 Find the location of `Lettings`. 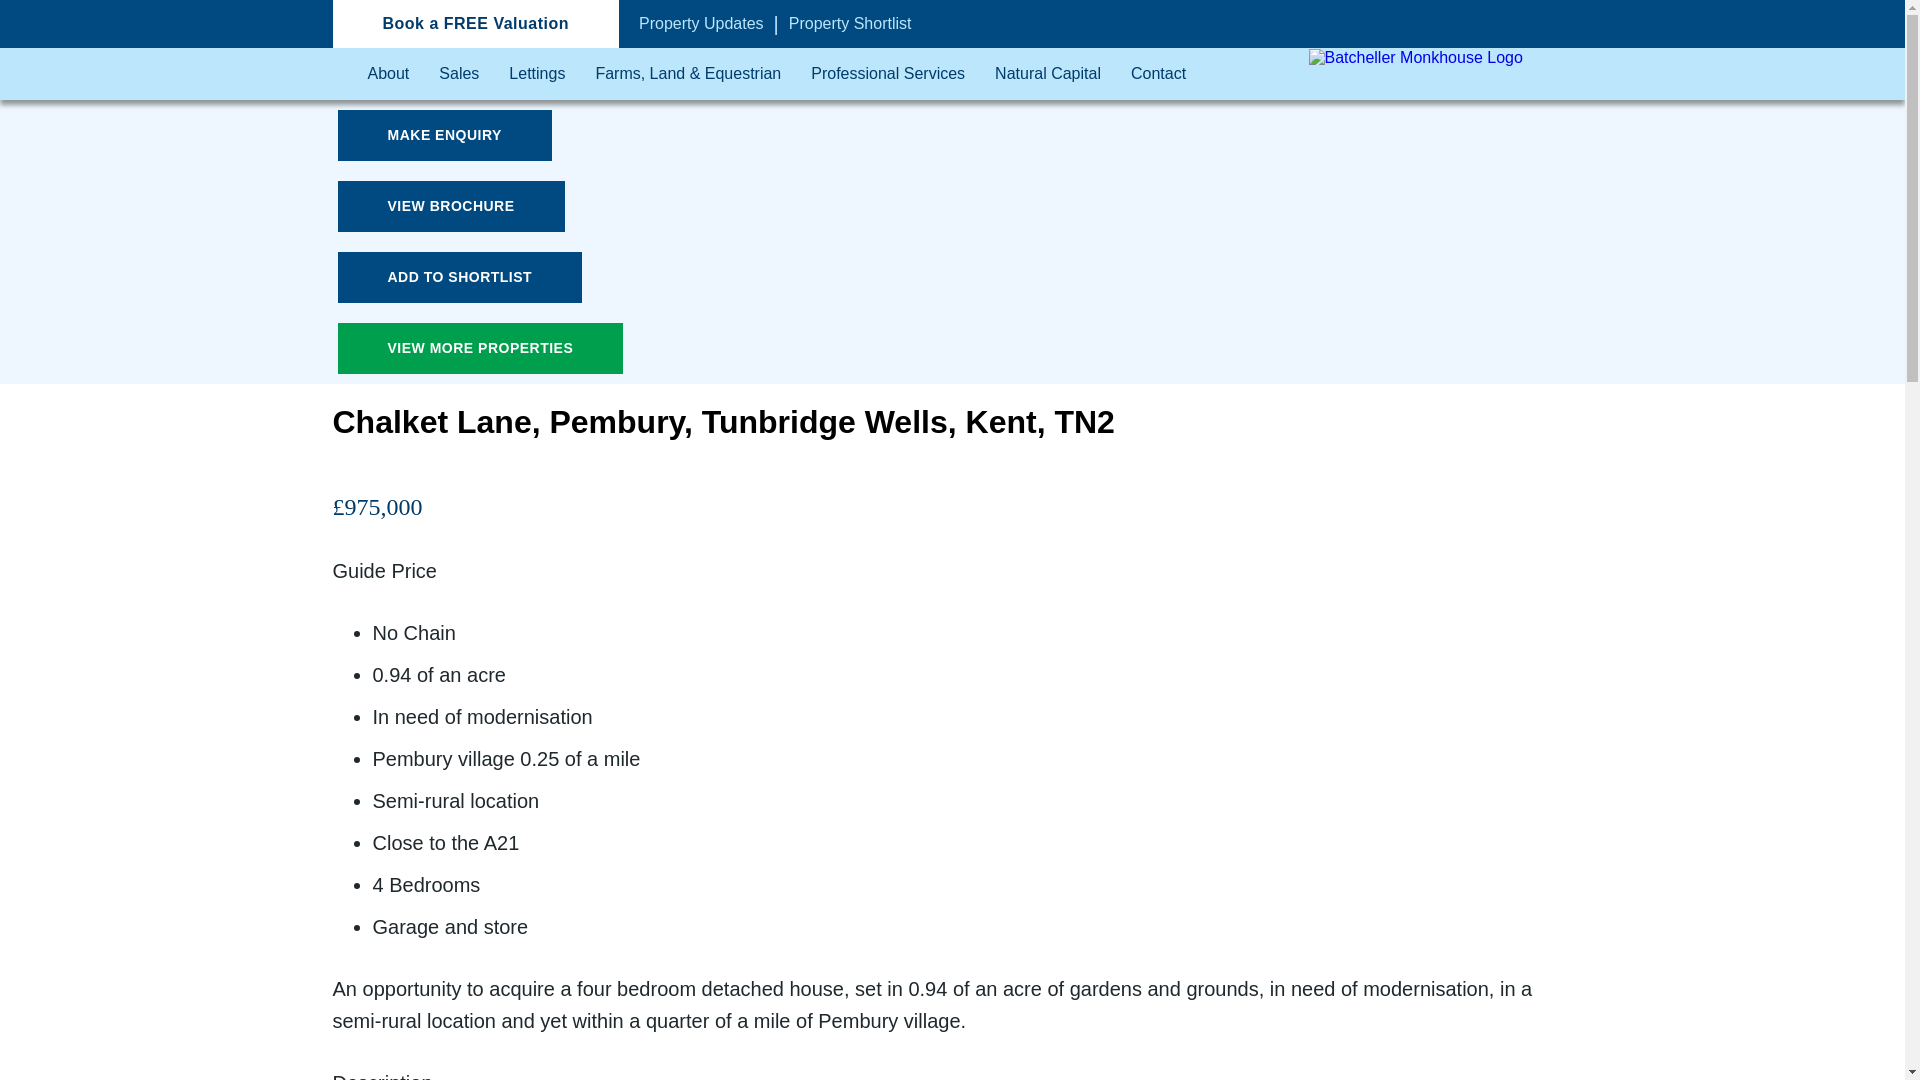

Lettings is located at coordinates (536, 74).